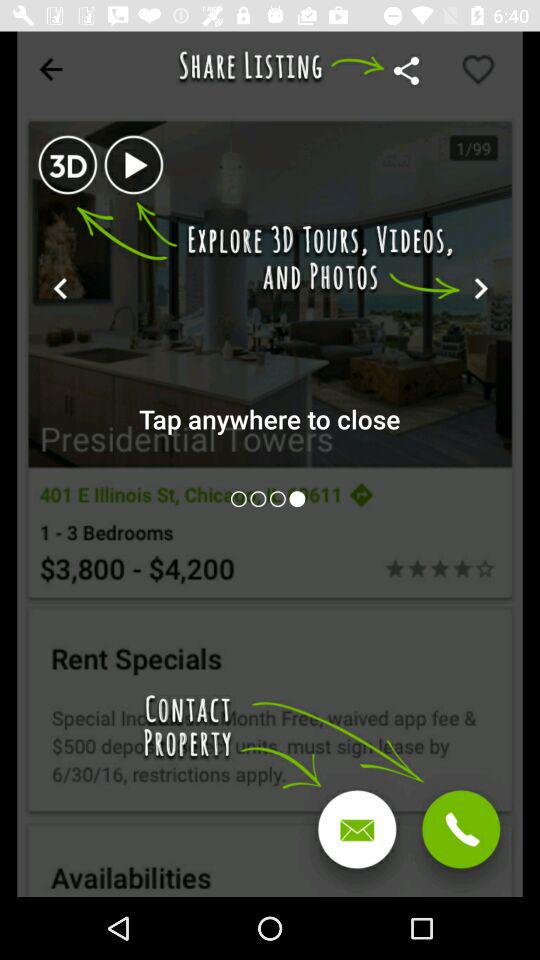  I want to click on move previous photo, so click(280, 498).